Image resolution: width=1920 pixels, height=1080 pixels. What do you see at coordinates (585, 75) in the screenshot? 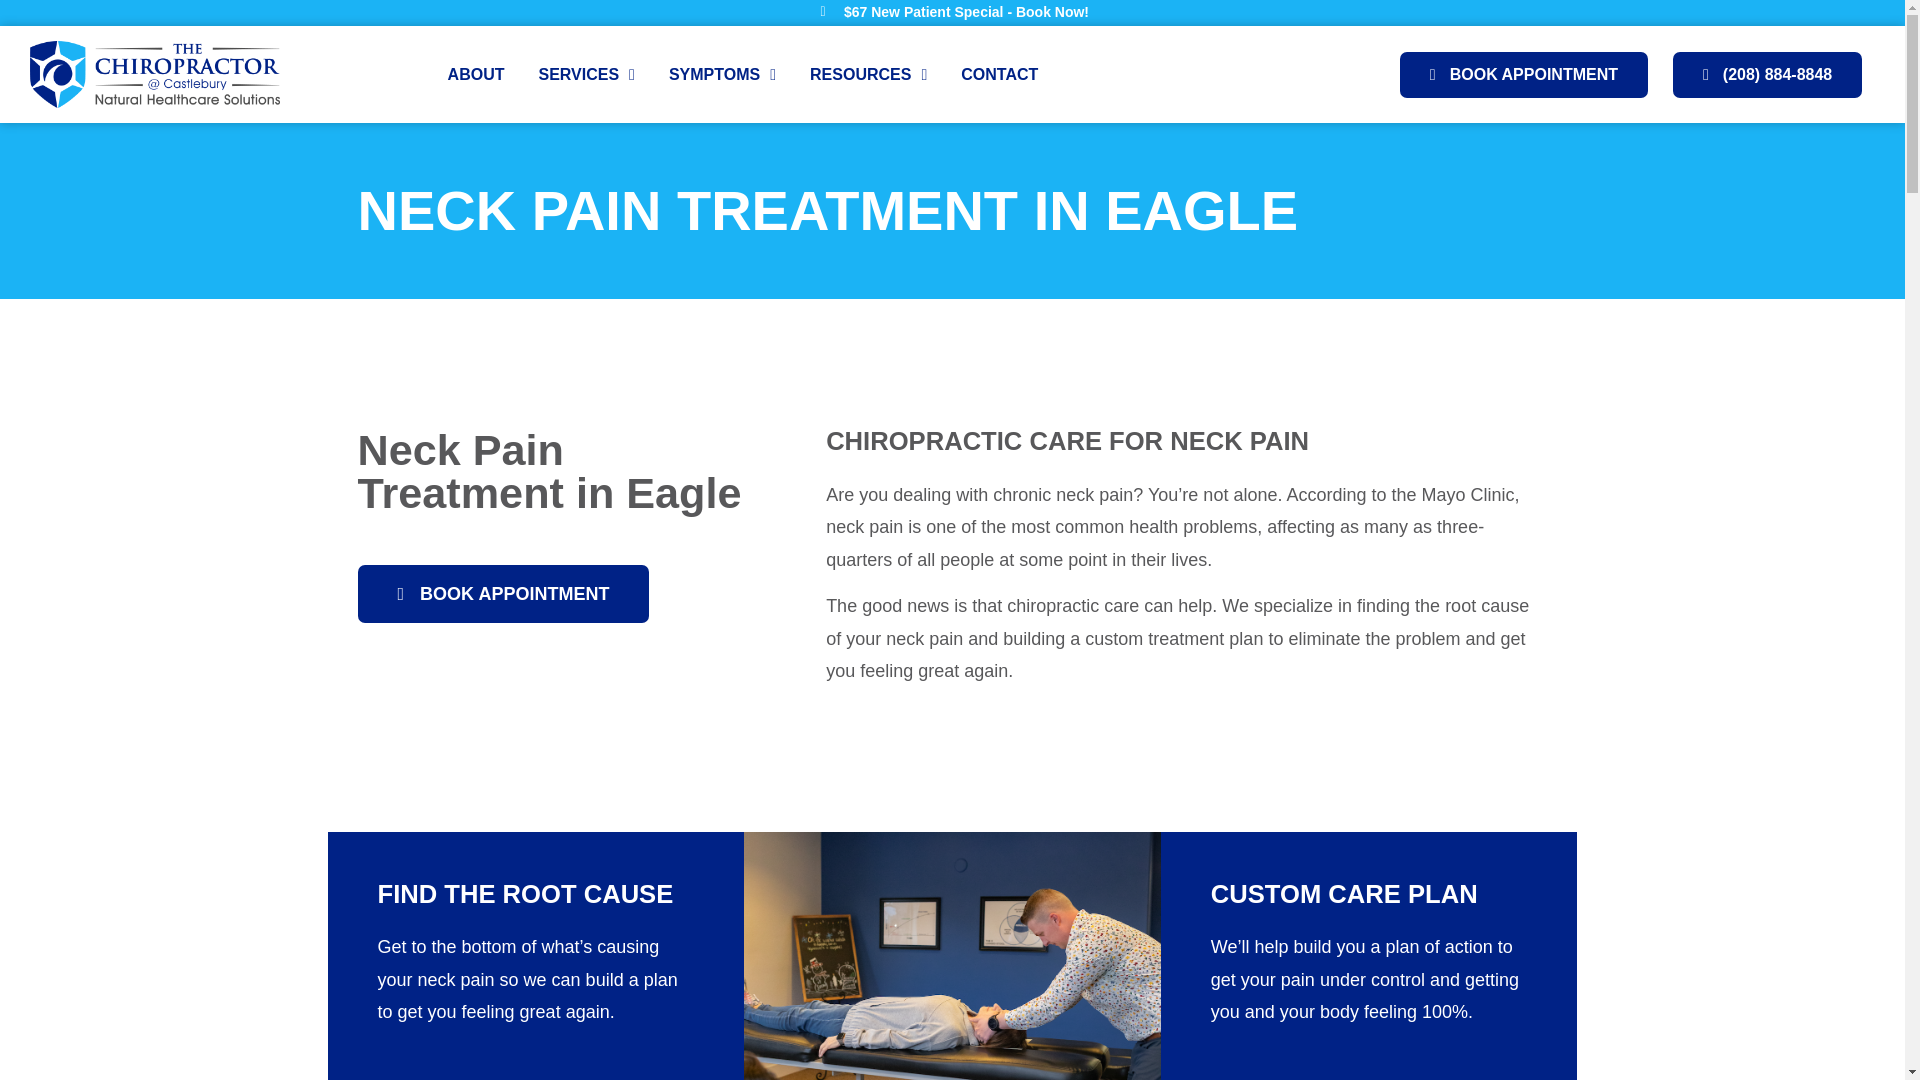
I see `SERVICES` at bounding box center [585, 75].